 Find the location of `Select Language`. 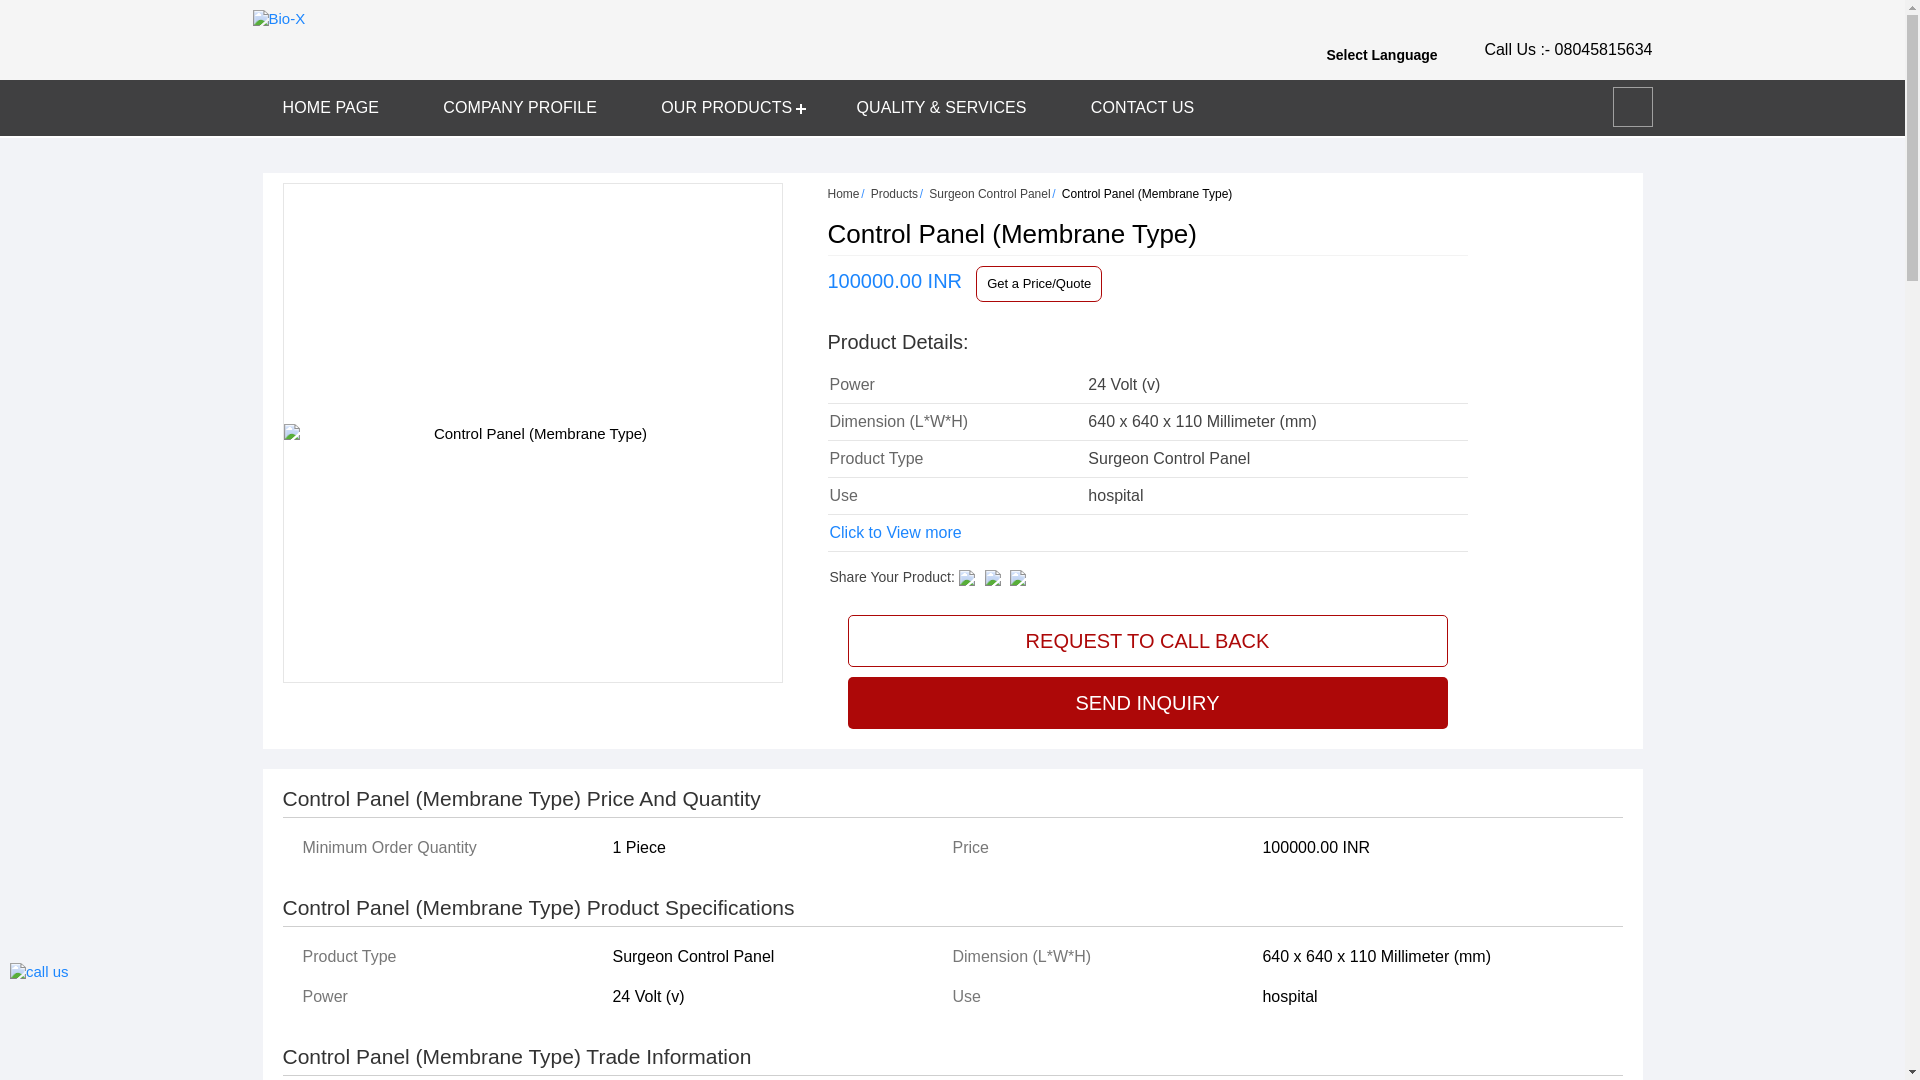

Select Language is located at coordinates (1394, 54).